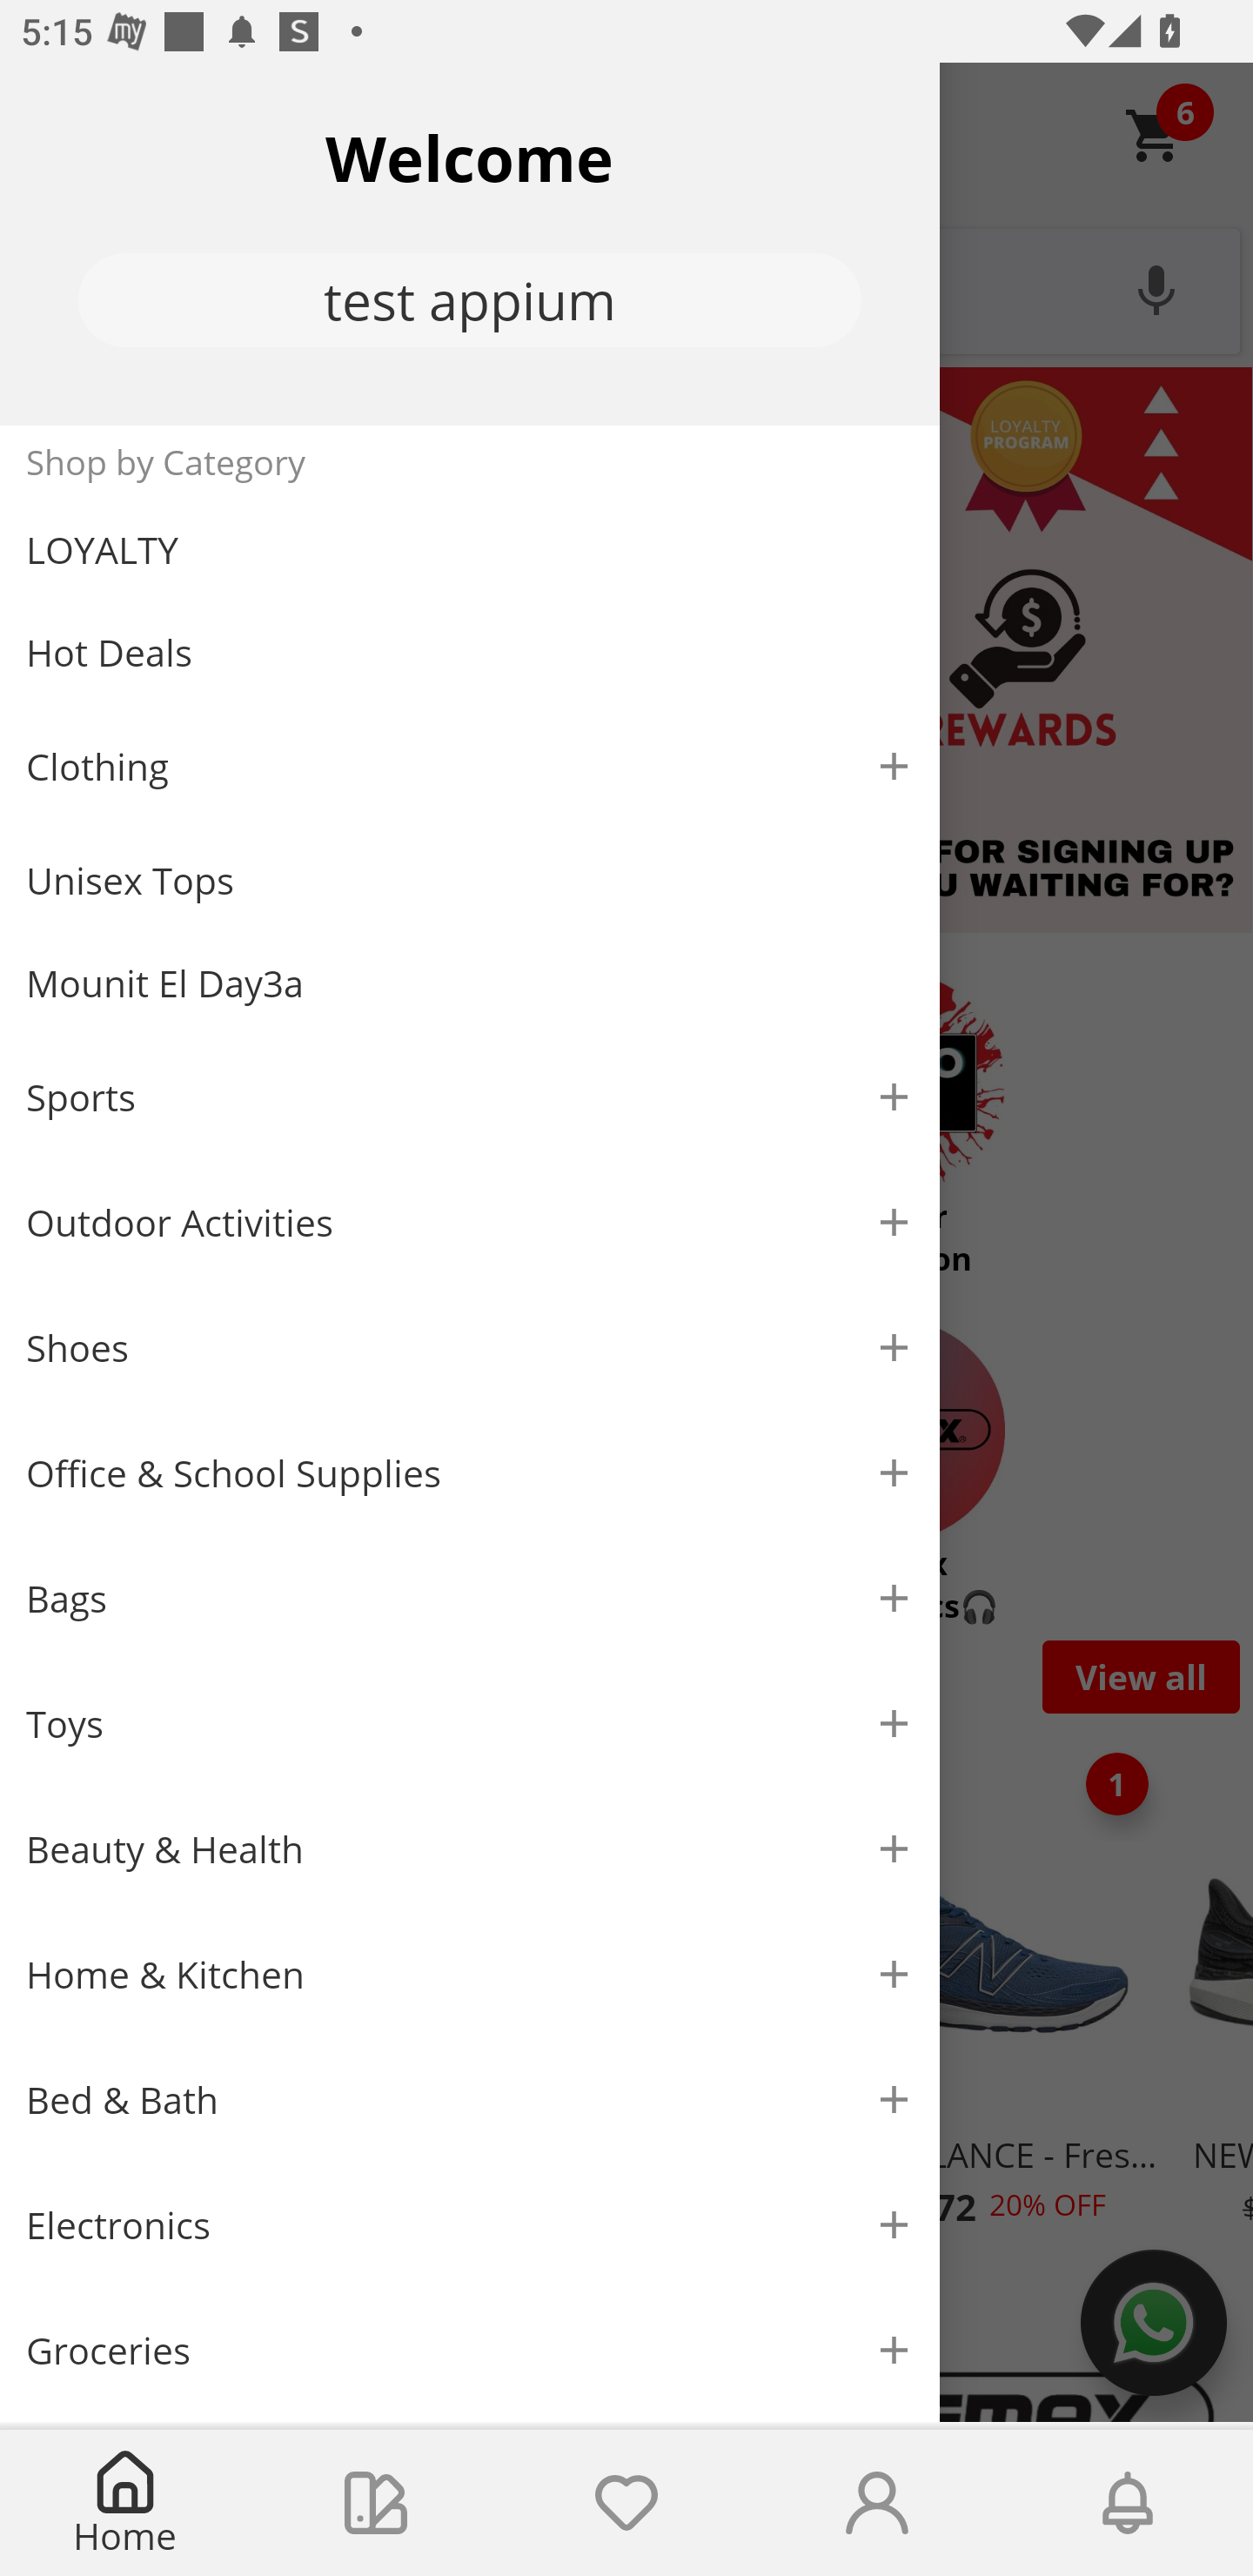 This screenshot has width=1253, height=2576. Describe the element at coordinates (470, 766) in the screenshot. I see `Clothing` at that location.